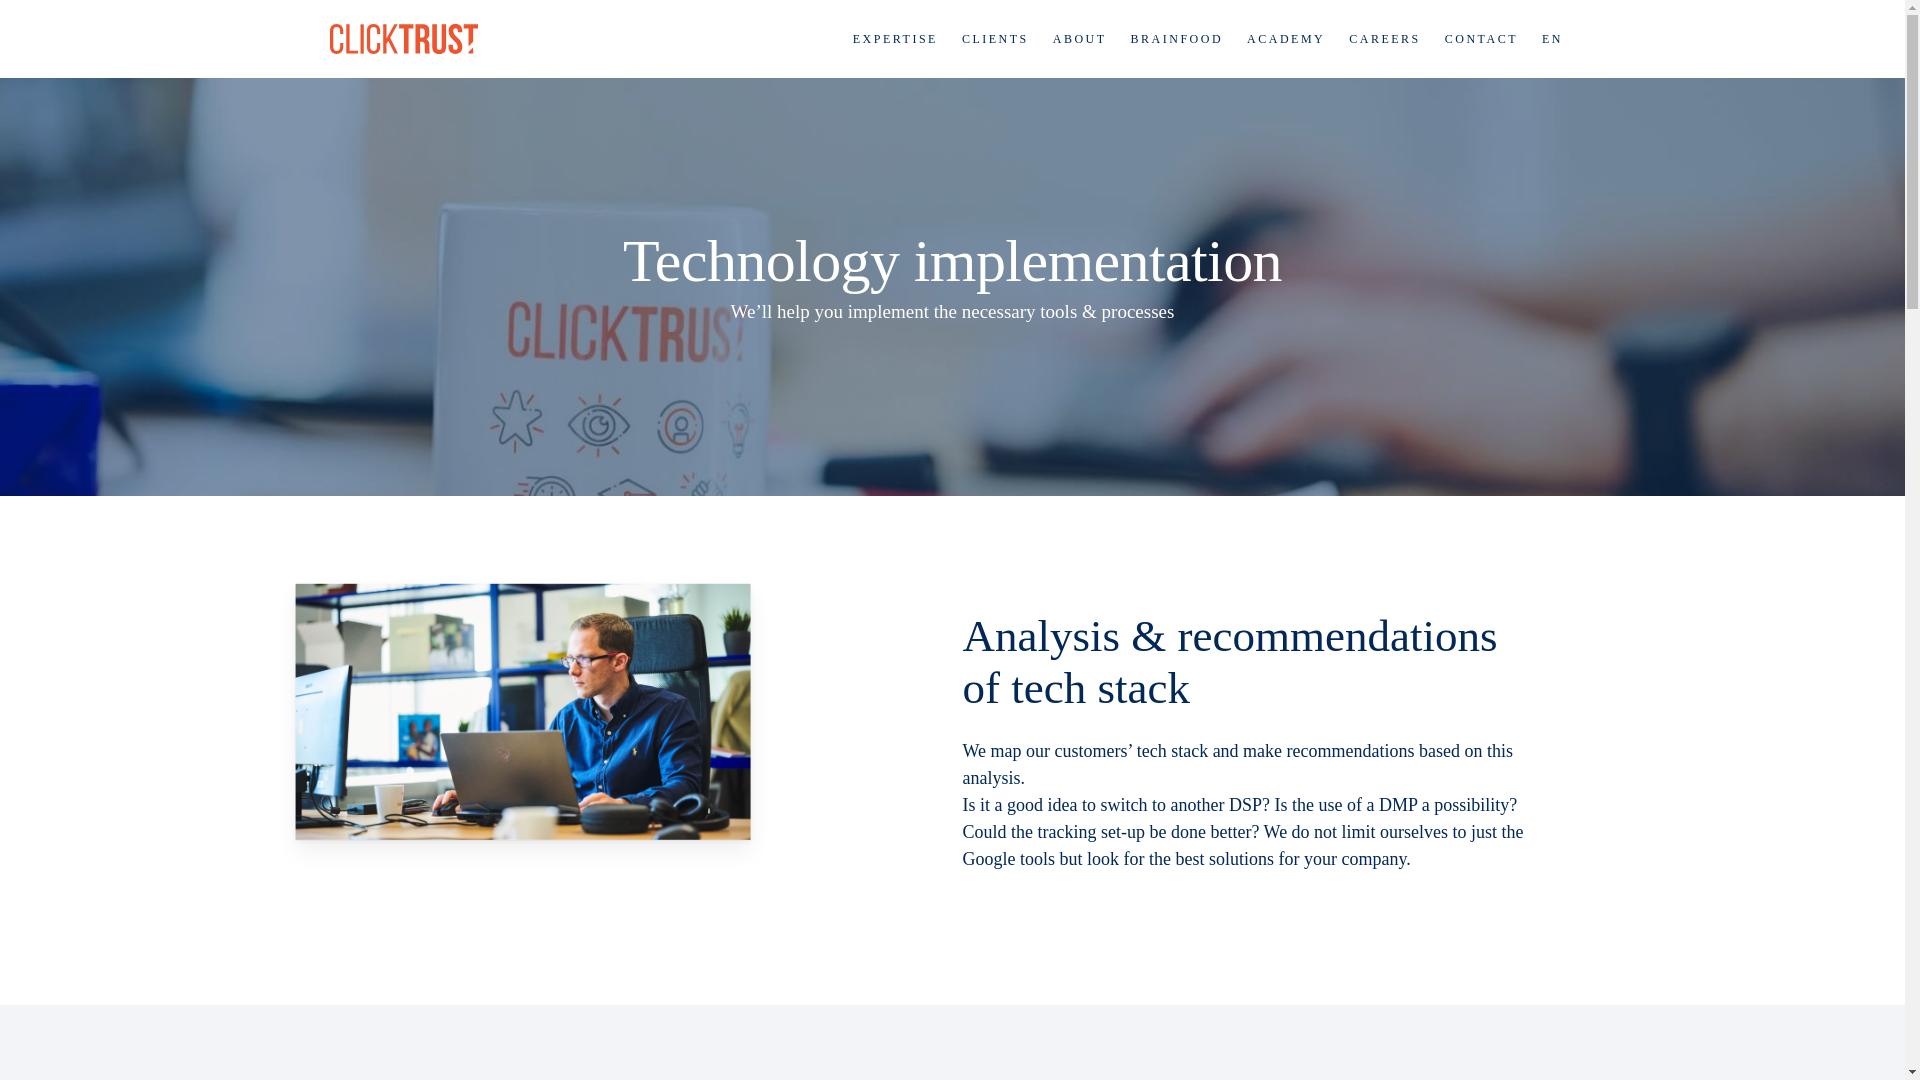 This screenshot has width=1920, height=1080. I want to click on CLIENTS, so click(995, 38).